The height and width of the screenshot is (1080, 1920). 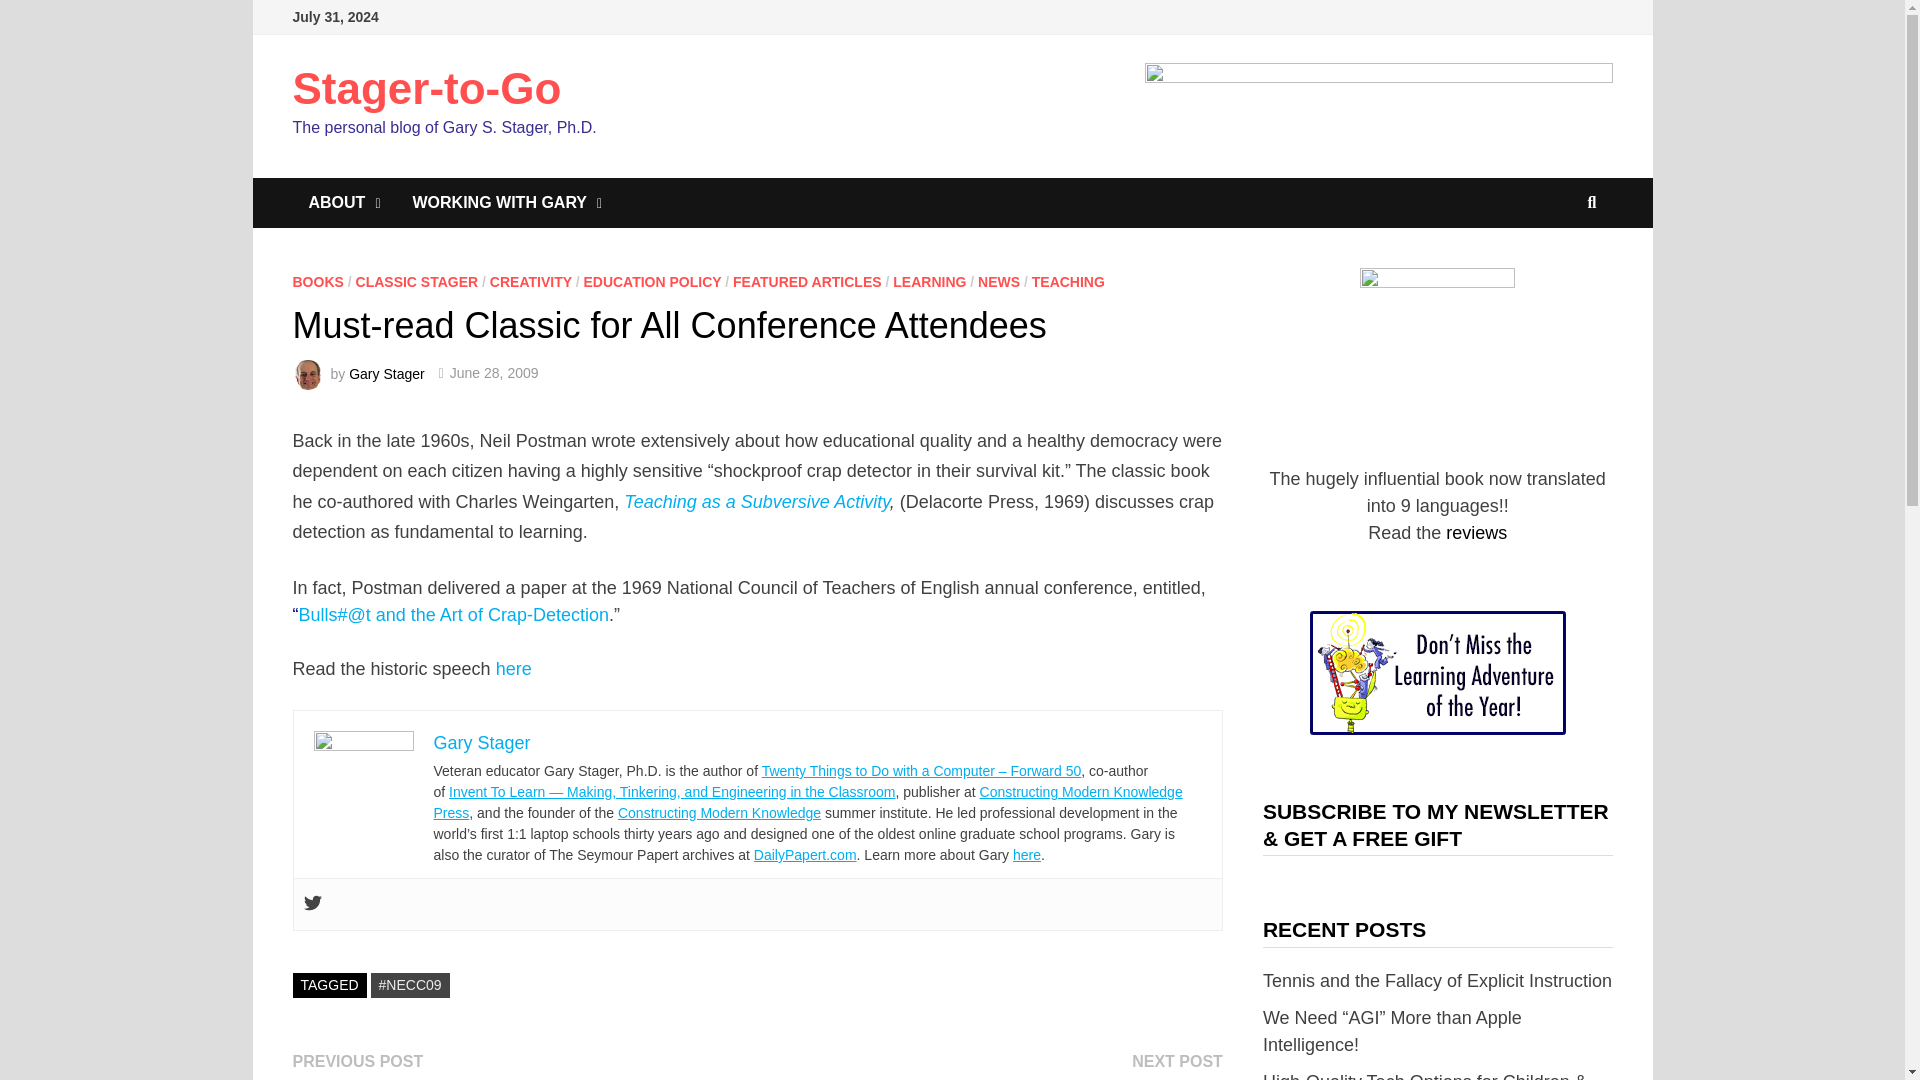 I want to click on here, so click(x=513, y=668).